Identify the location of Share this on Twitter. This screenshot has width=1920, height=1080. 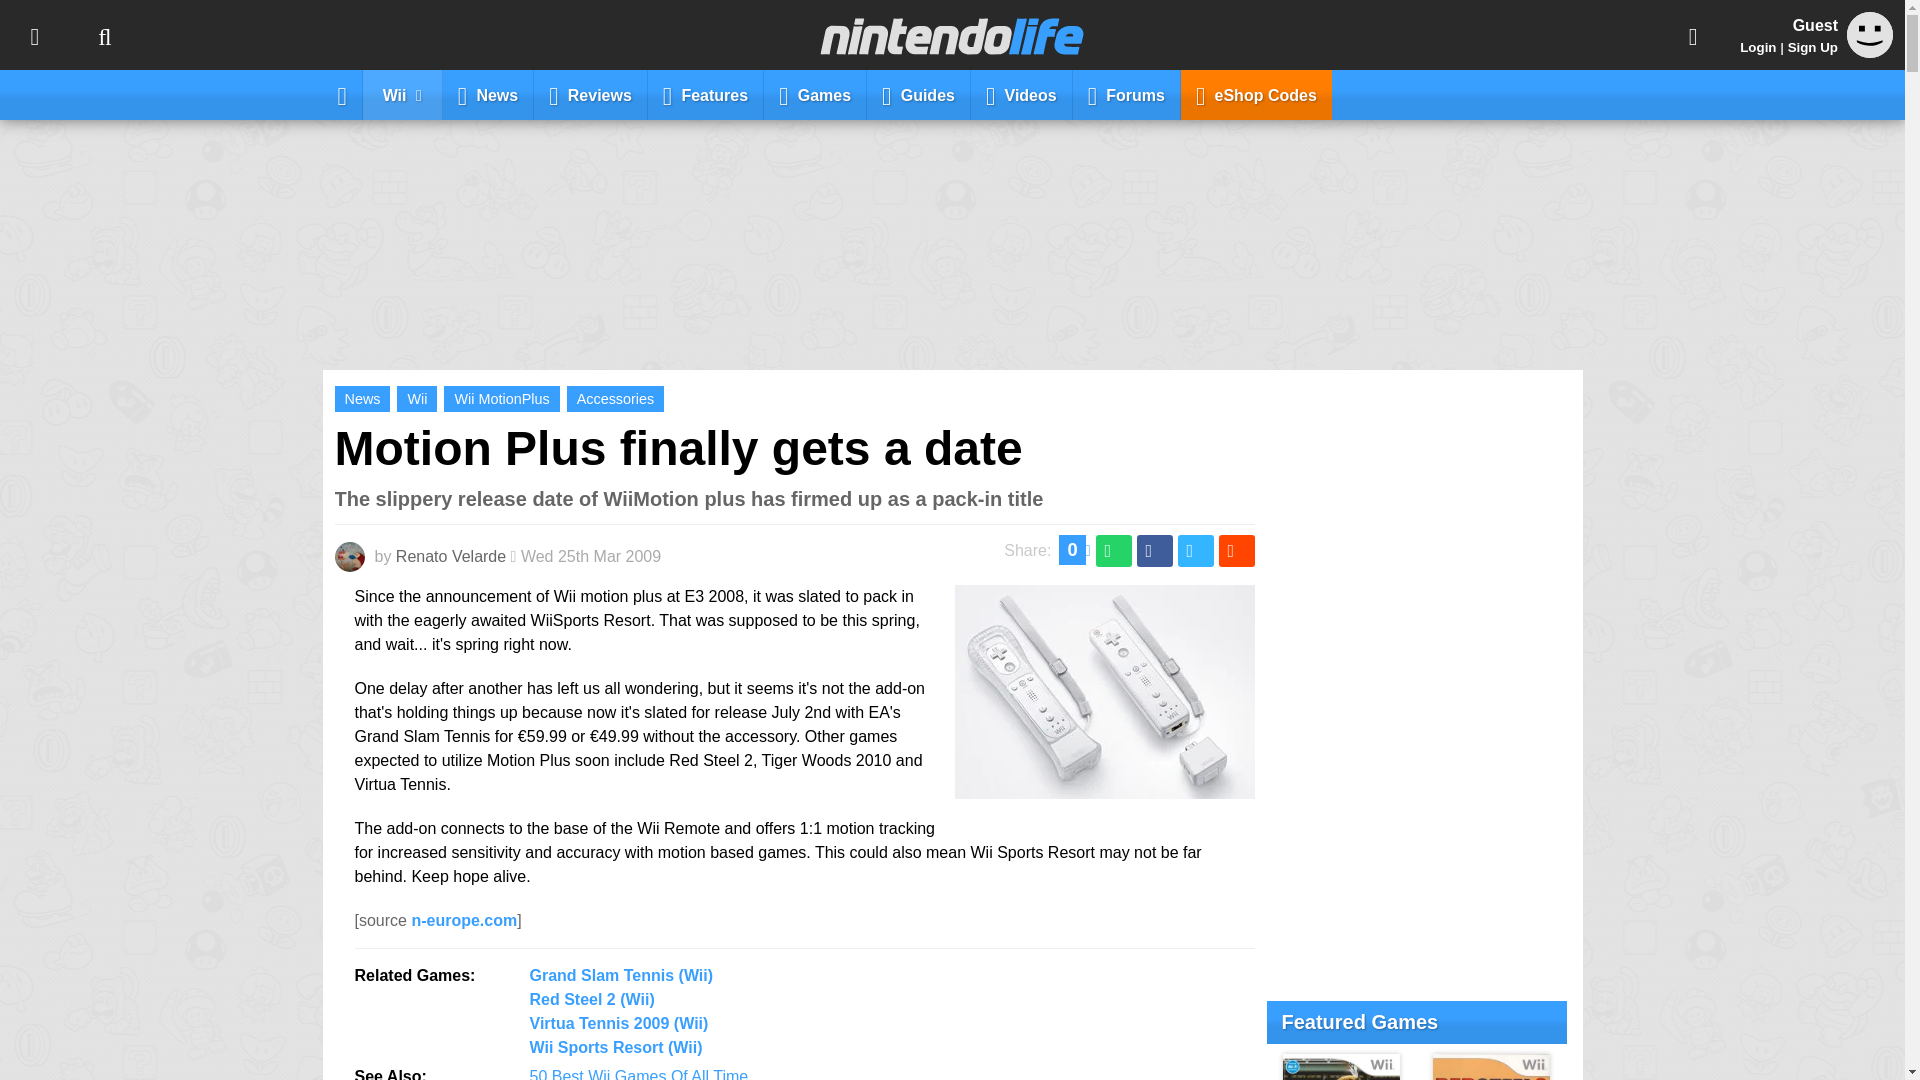
(1196, 550).